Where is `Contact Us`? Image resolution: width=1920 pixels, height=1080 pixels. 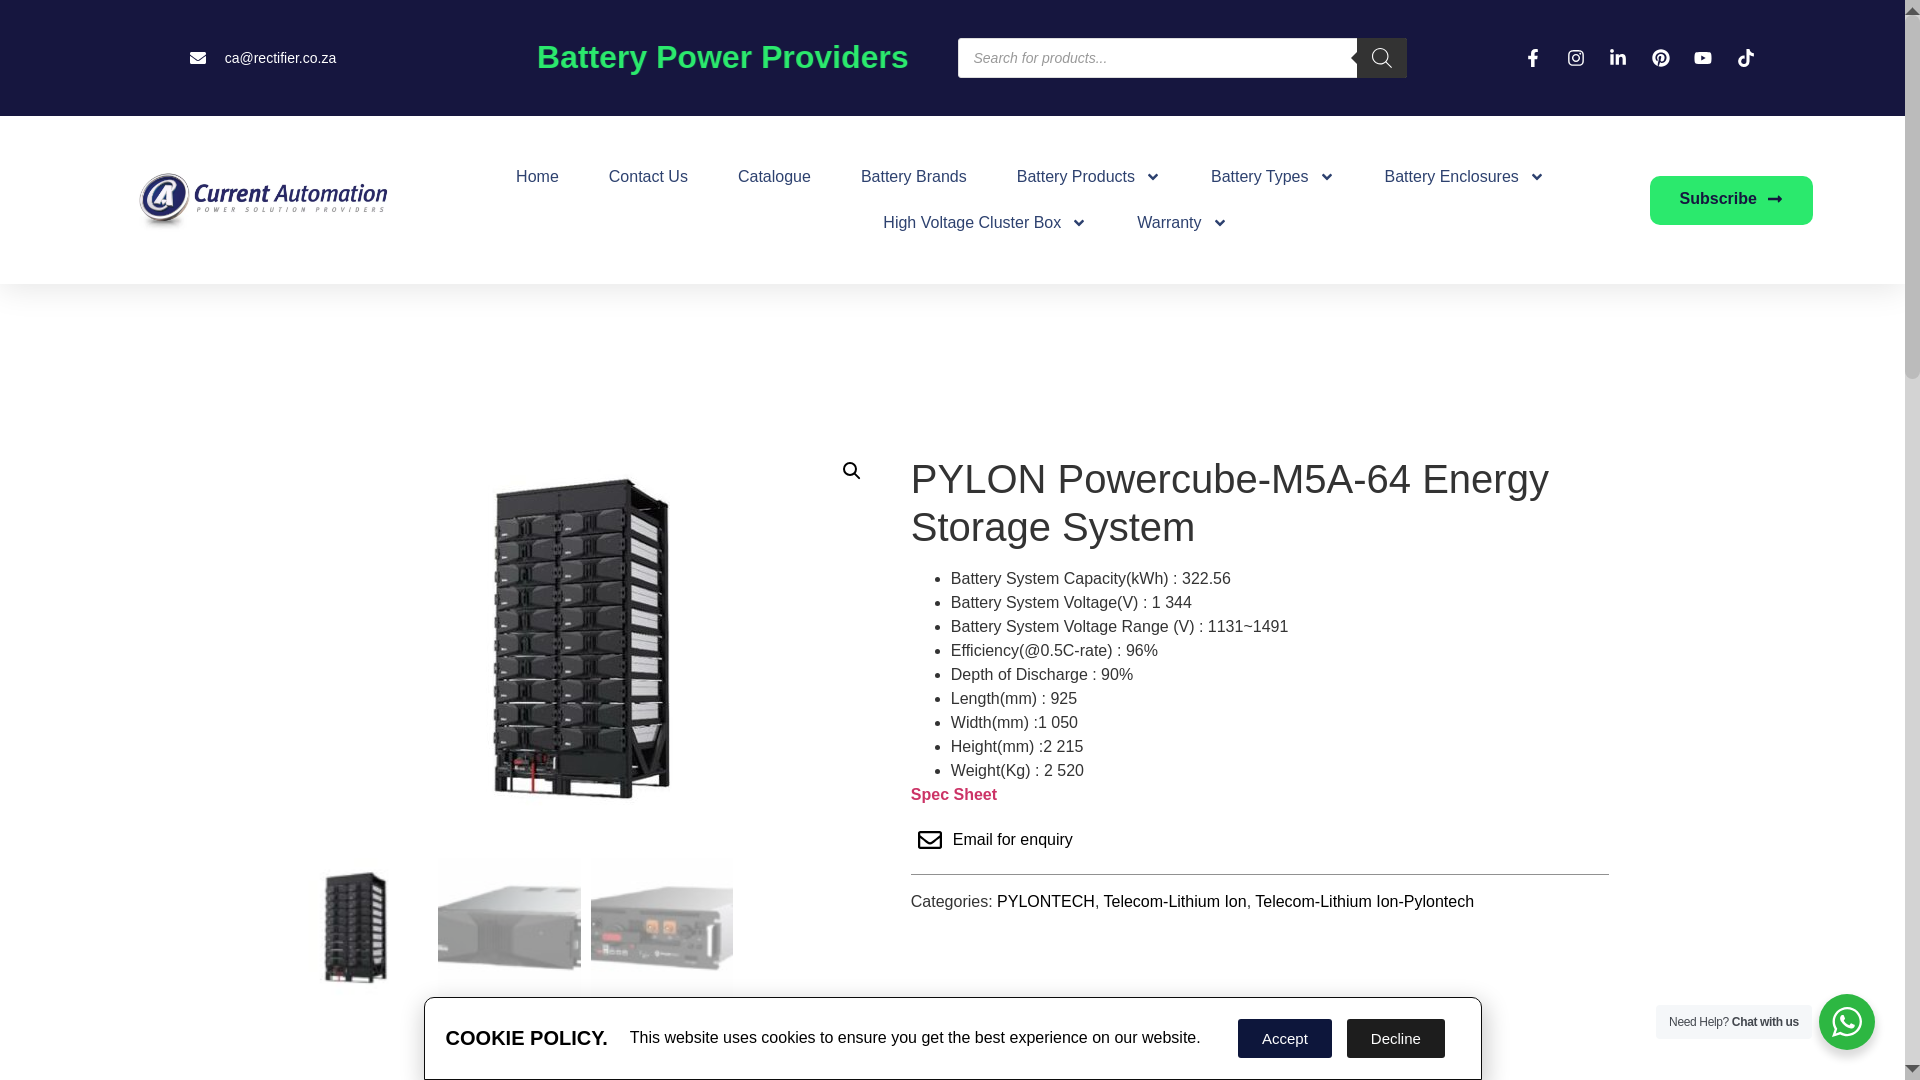
Contact Us is located at coordinates (648, 176).